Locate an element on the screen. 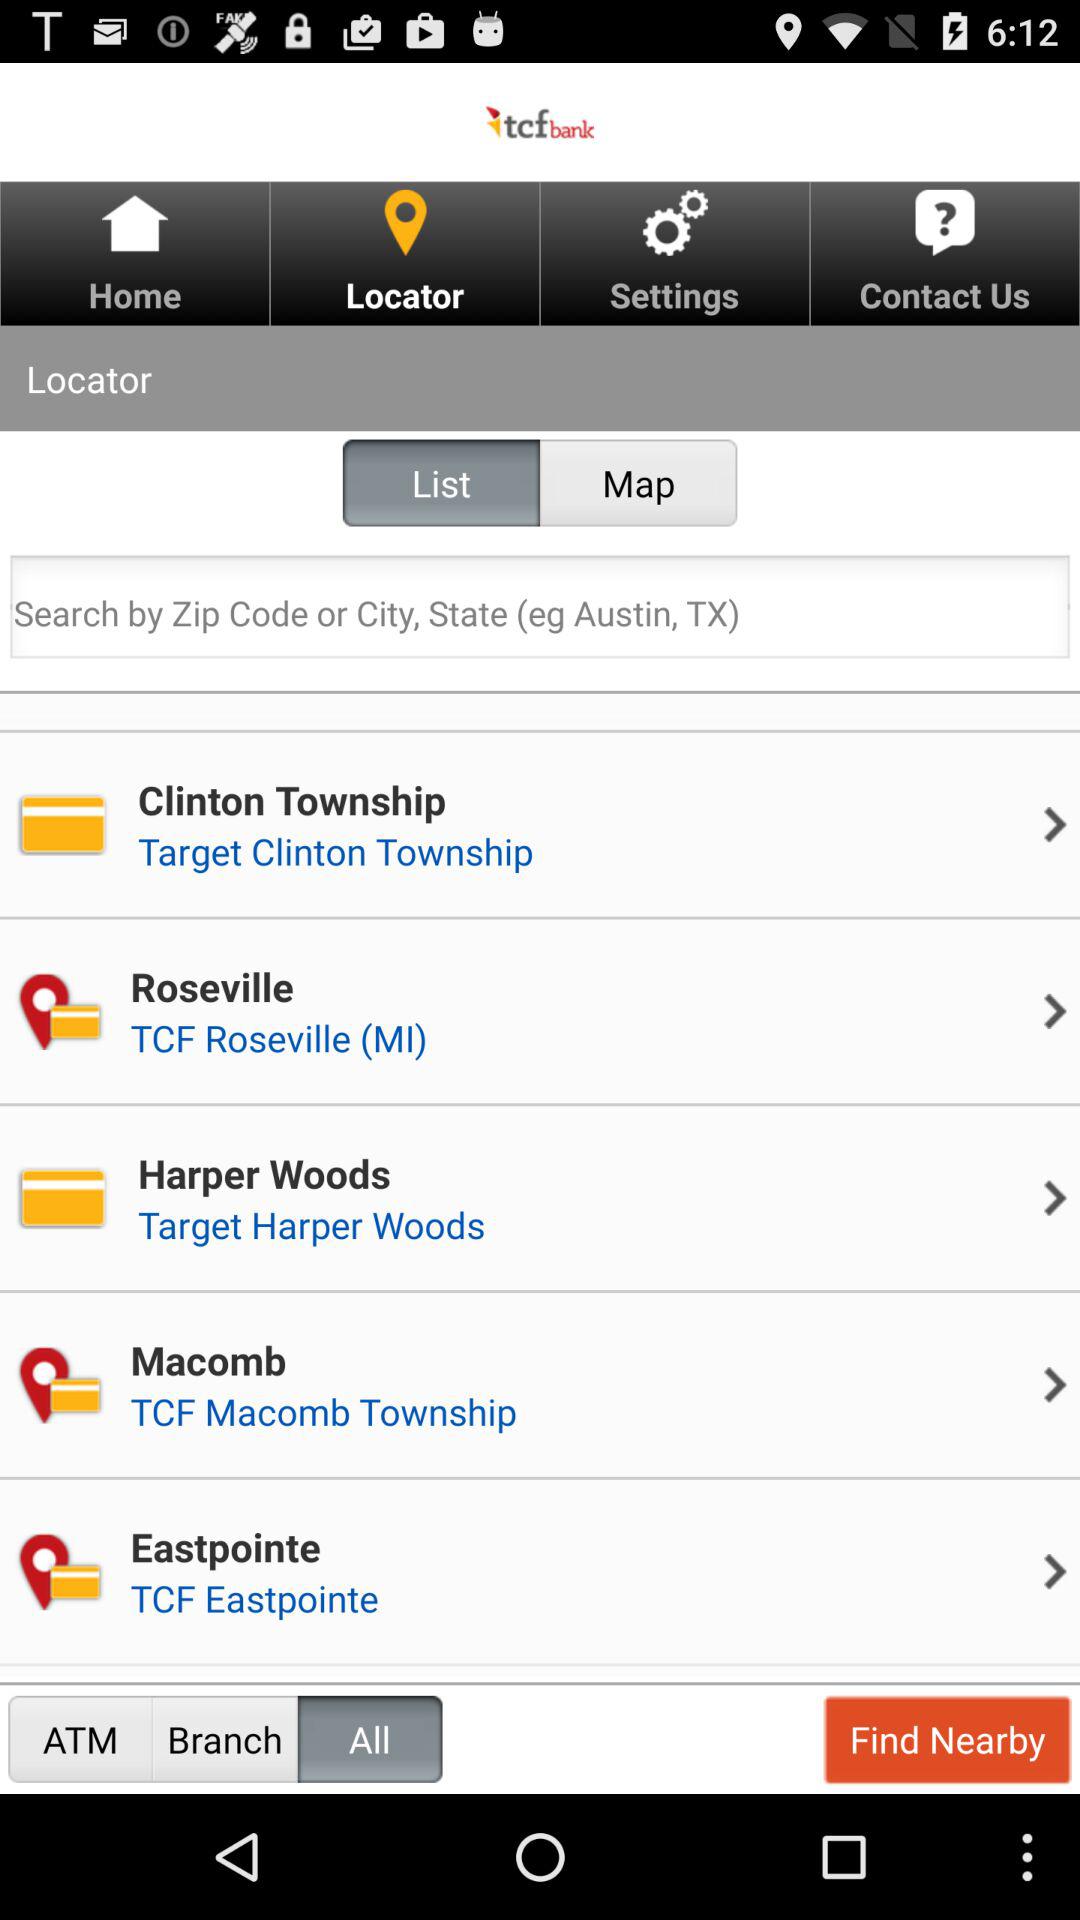 The width and height of the screenshot is (1080, 1920). choose the item next to the branch icon is located at coordinates (370, 1738).